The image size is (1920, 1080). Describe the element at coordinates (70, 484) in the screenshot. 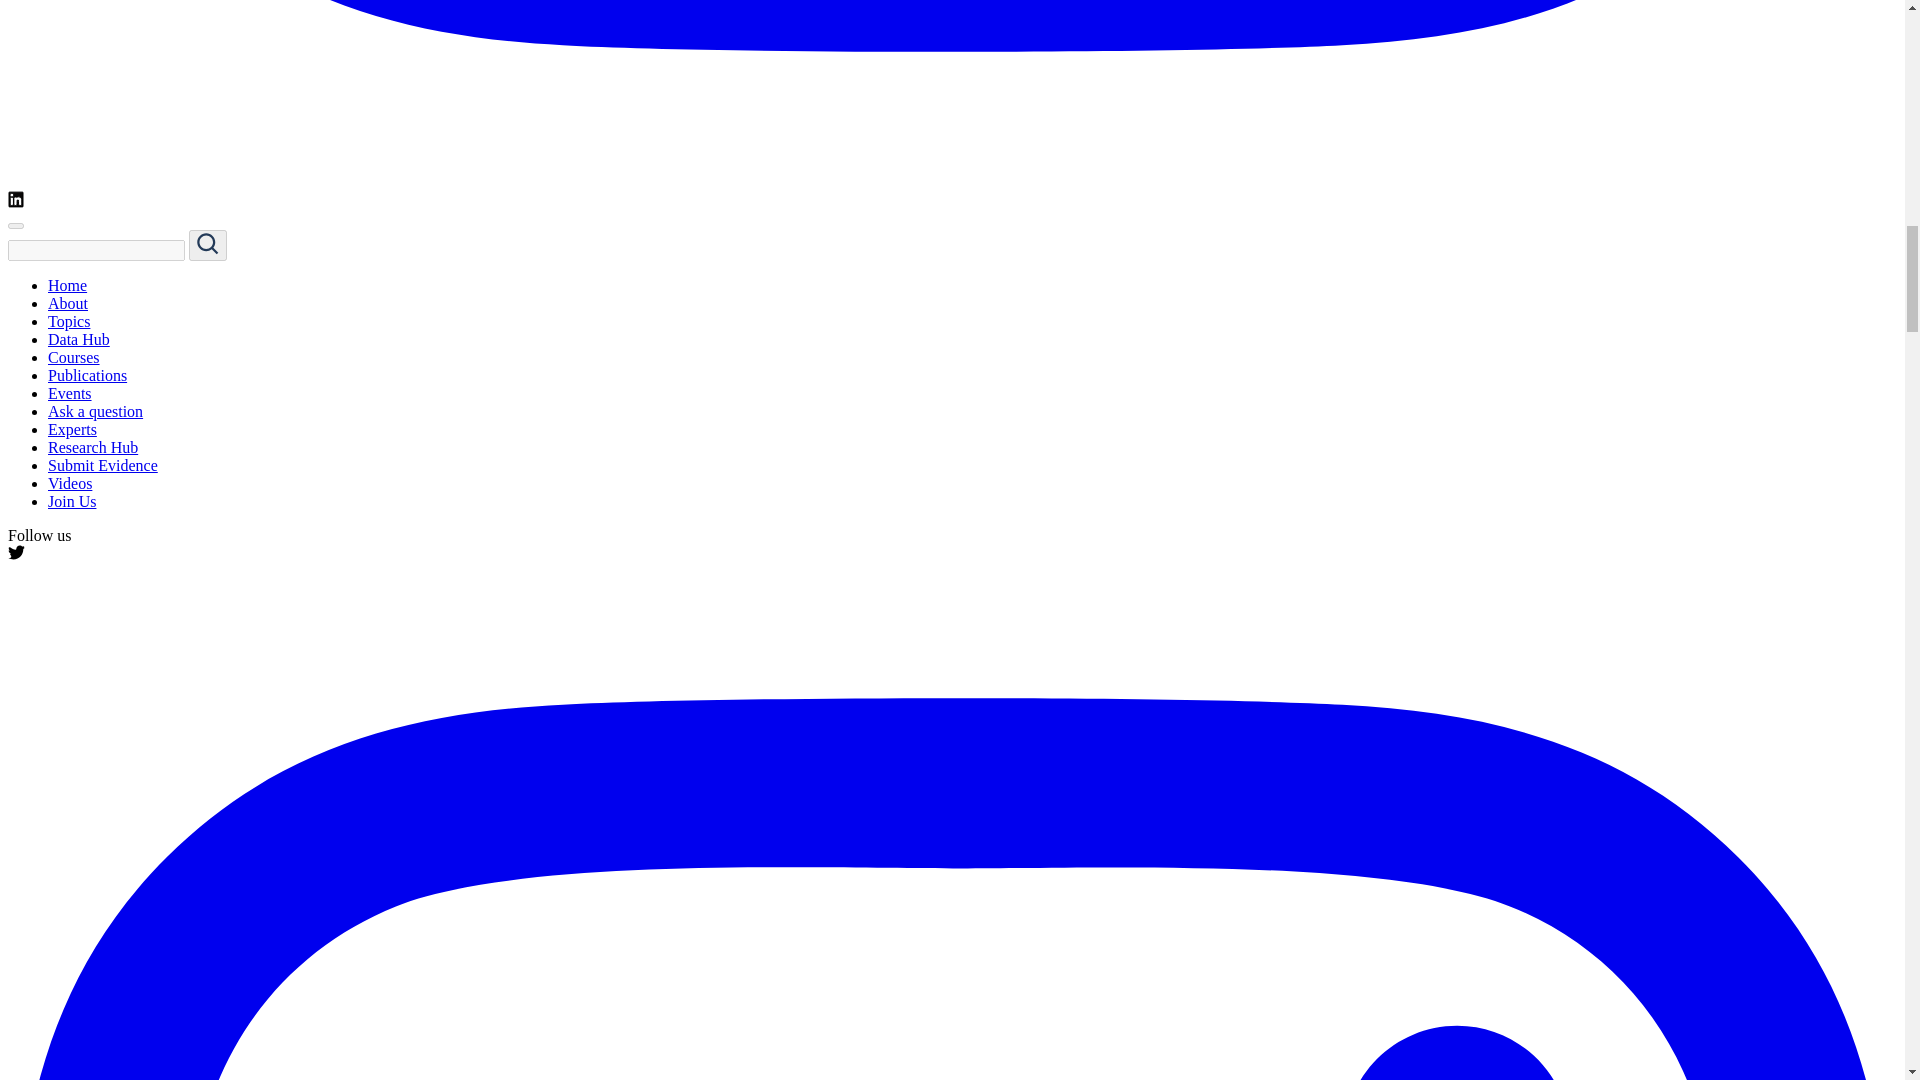

I see `Videos` at that location.